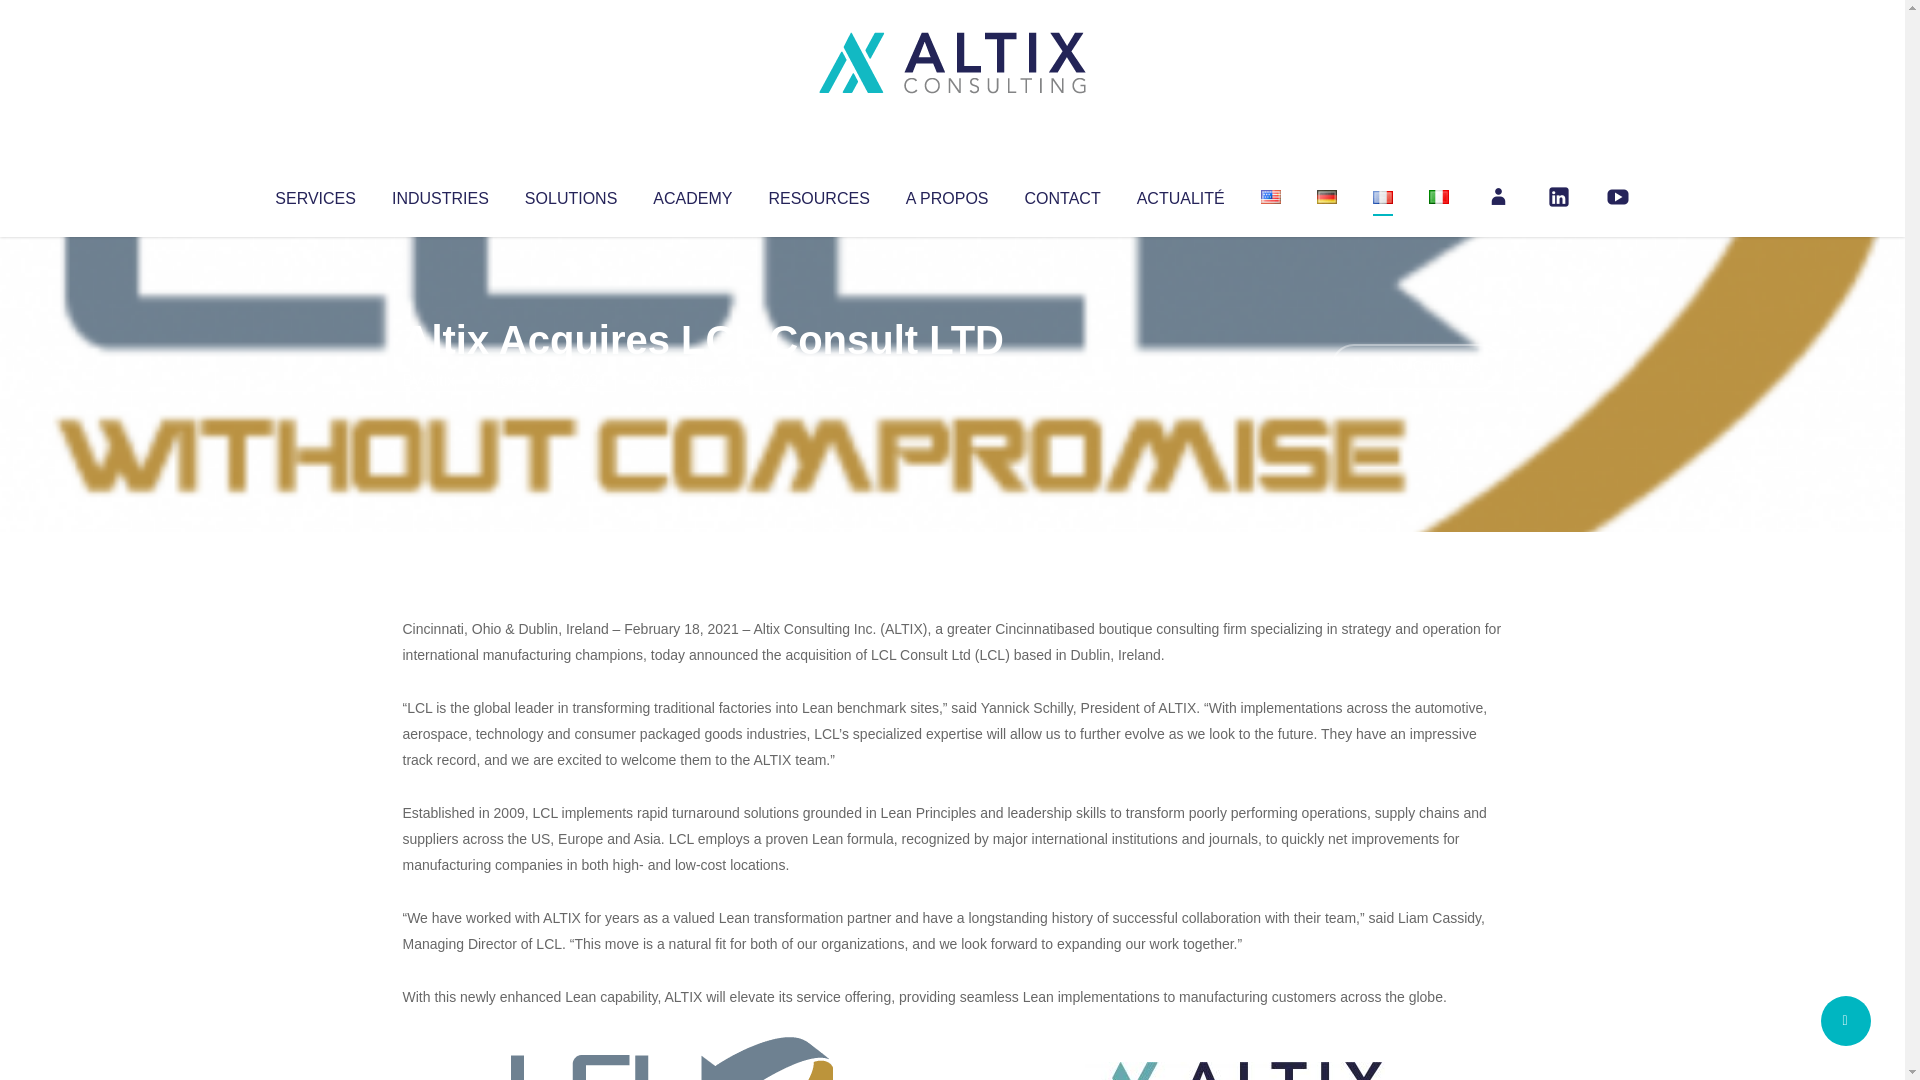 Image resolution: width=1920 pixels, height=1080 pixels. Describe the element at coordinates (947, 194) in the screenshot. I see `A PROPOS` at that location.